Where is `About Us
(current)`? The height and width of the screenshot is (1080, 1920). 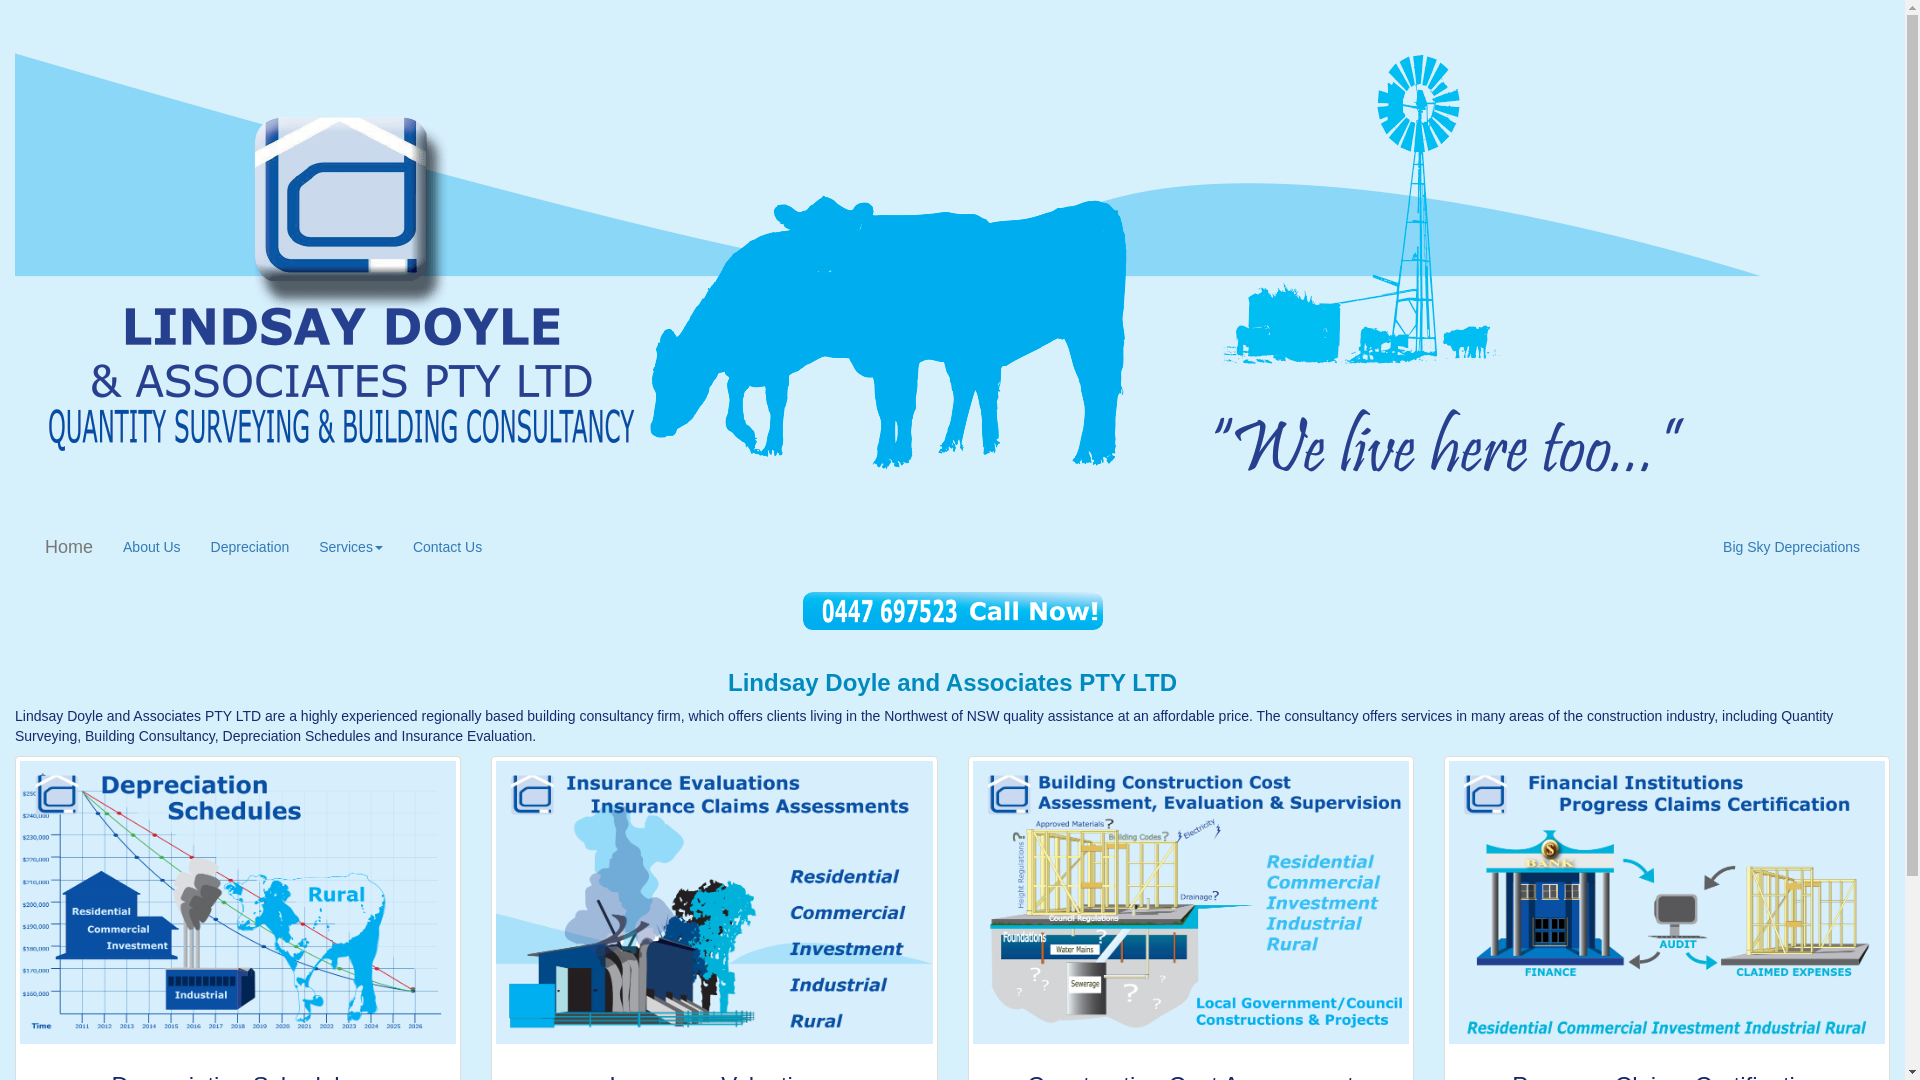
About Us
(current) is located at coordinates (152, 547).